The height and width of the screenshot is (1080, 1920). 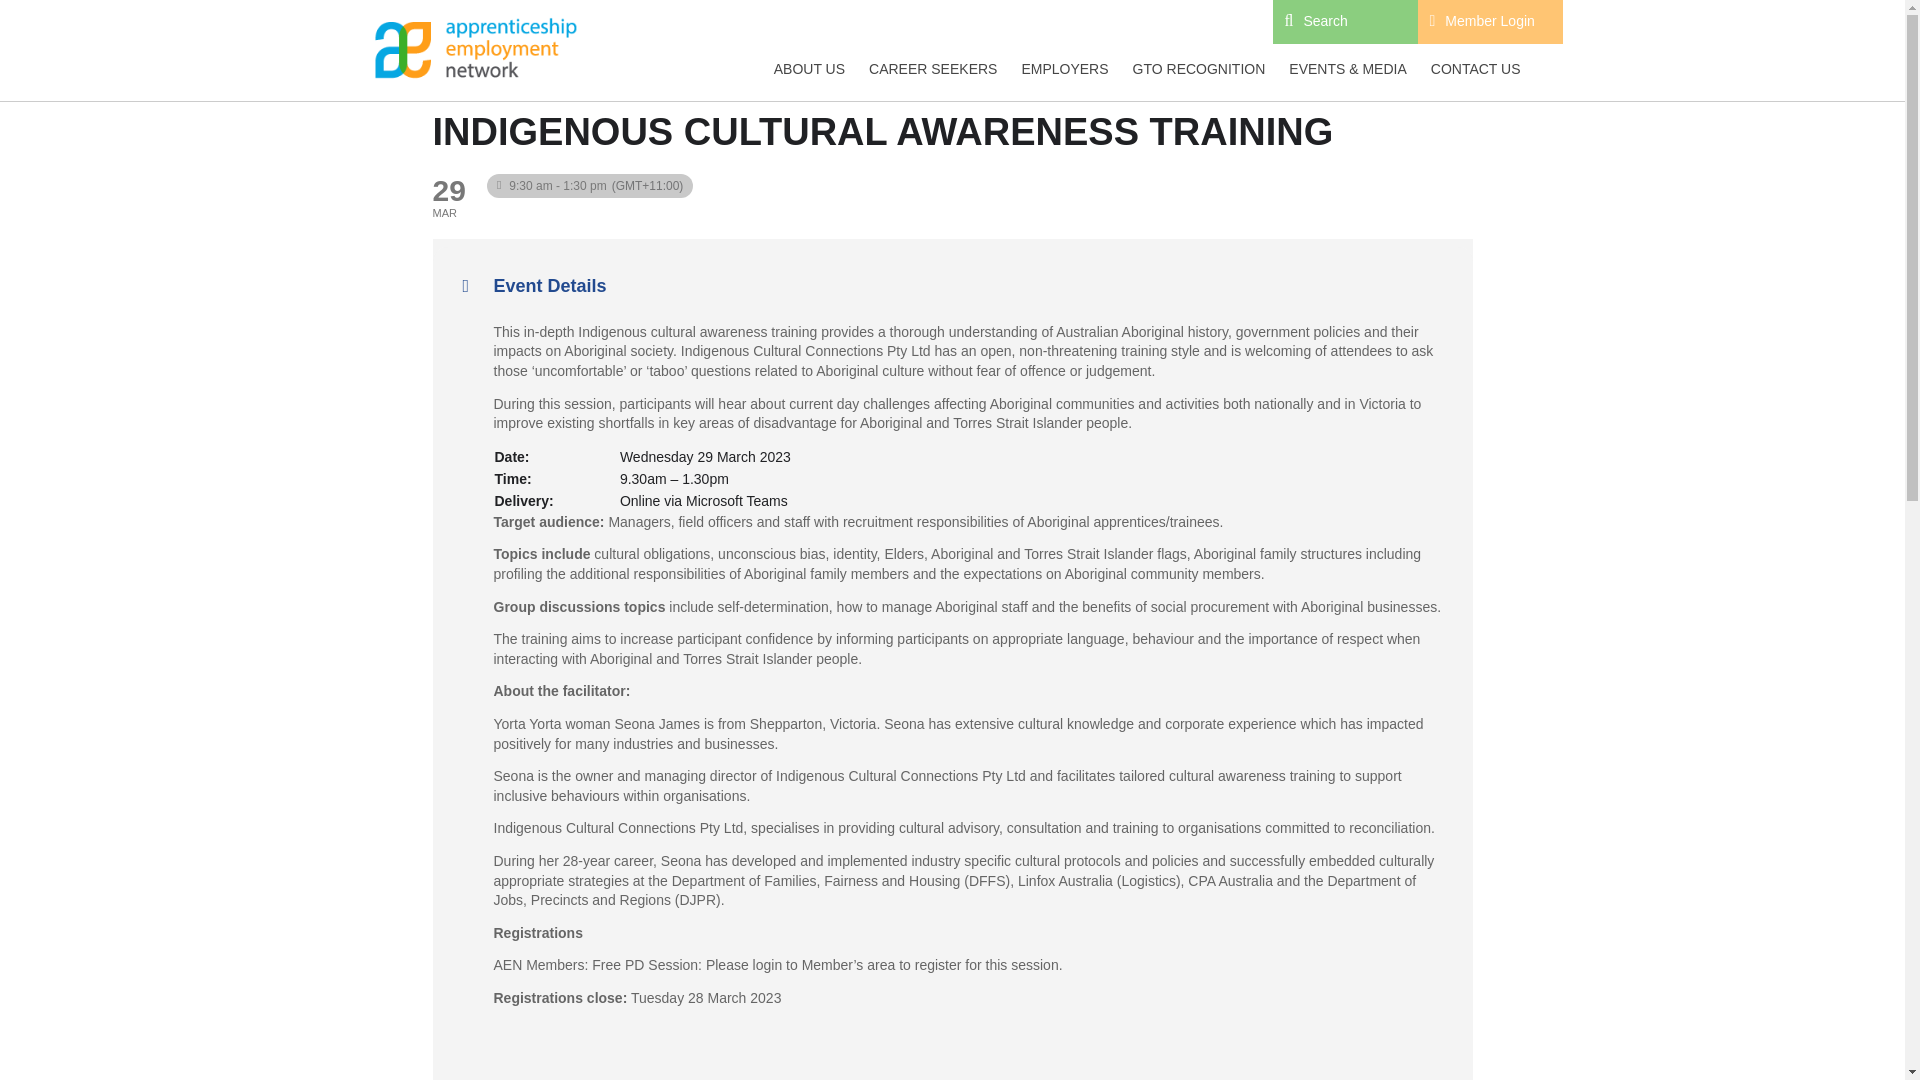 What do you see at coordinates (475, 49) in the screenshot?
I see `Apprenticeship Employment Network` at bounding box center [475, 49].